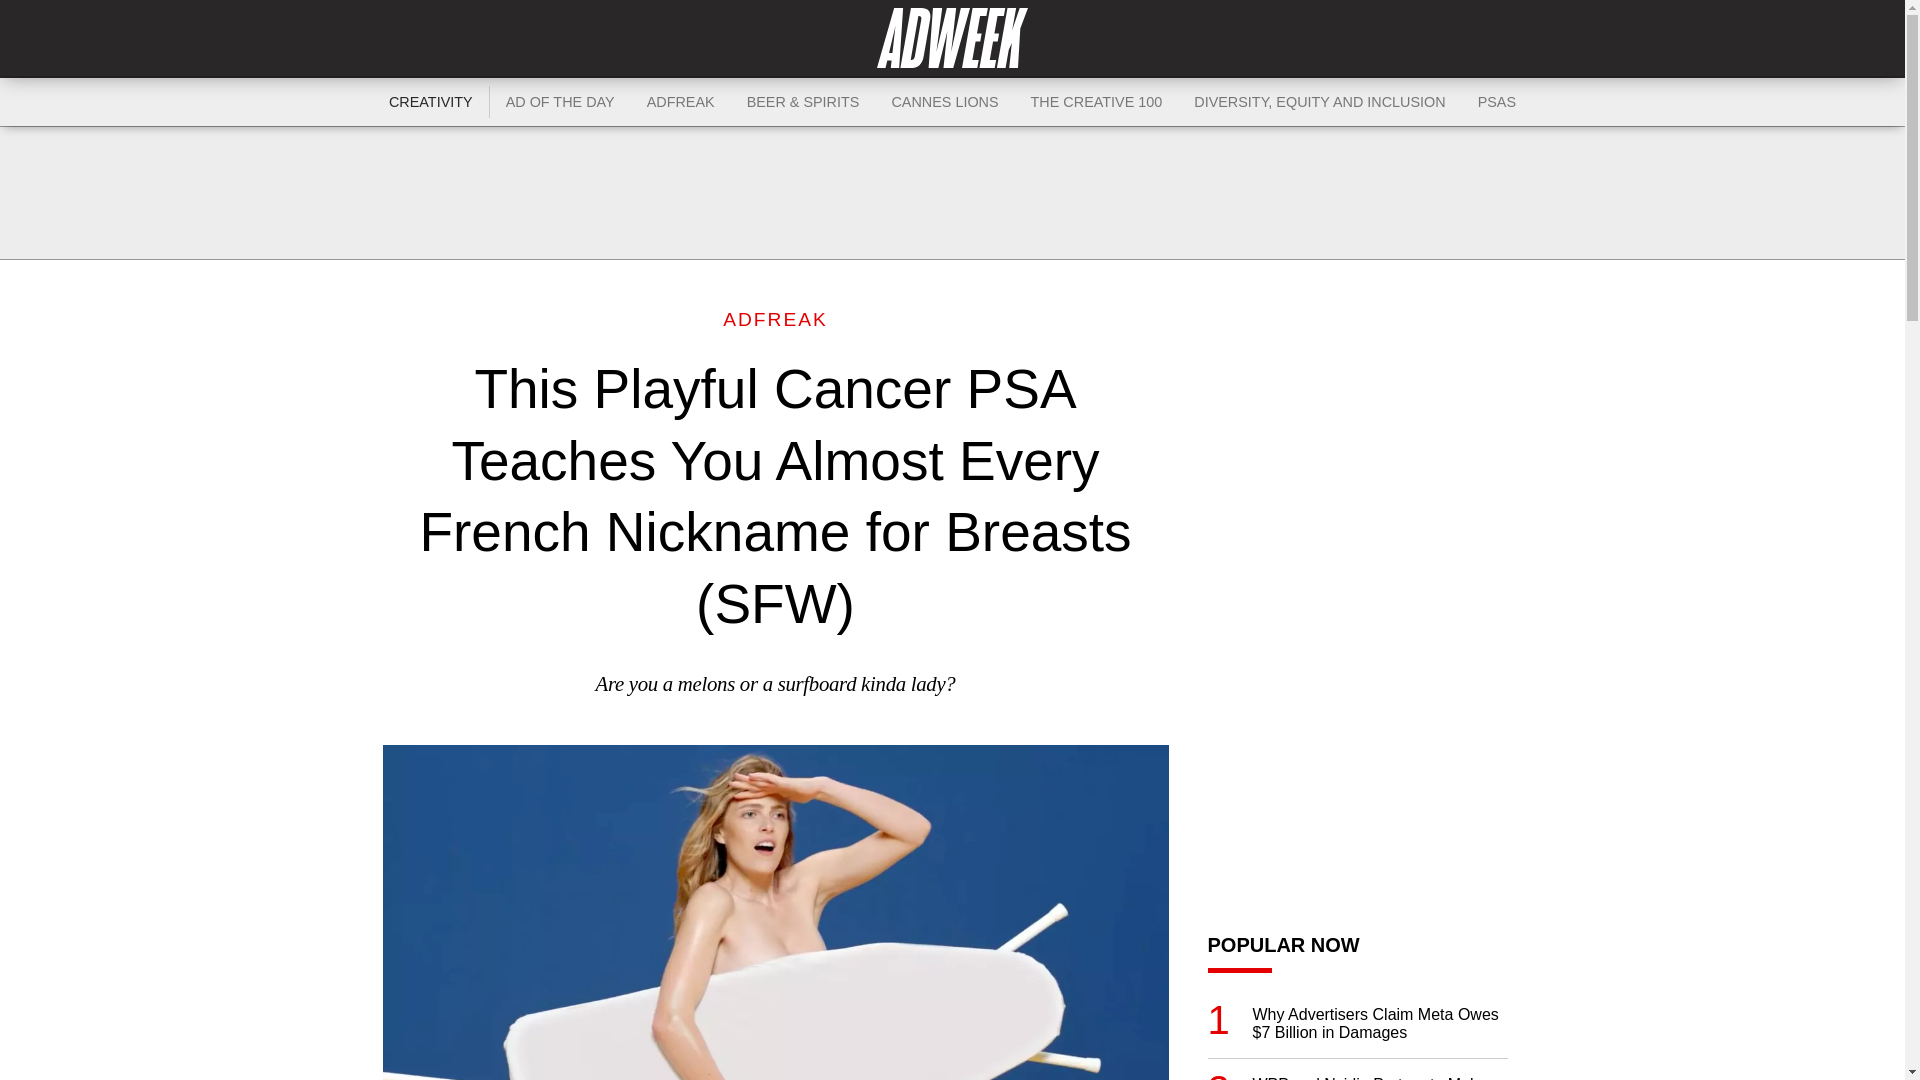 This screenshot has width=1920, height=1080. What do you see at coordinates (560, 102) in the screenshot?
I see `AD OF THE DAY` at bounding box center [560, 102].